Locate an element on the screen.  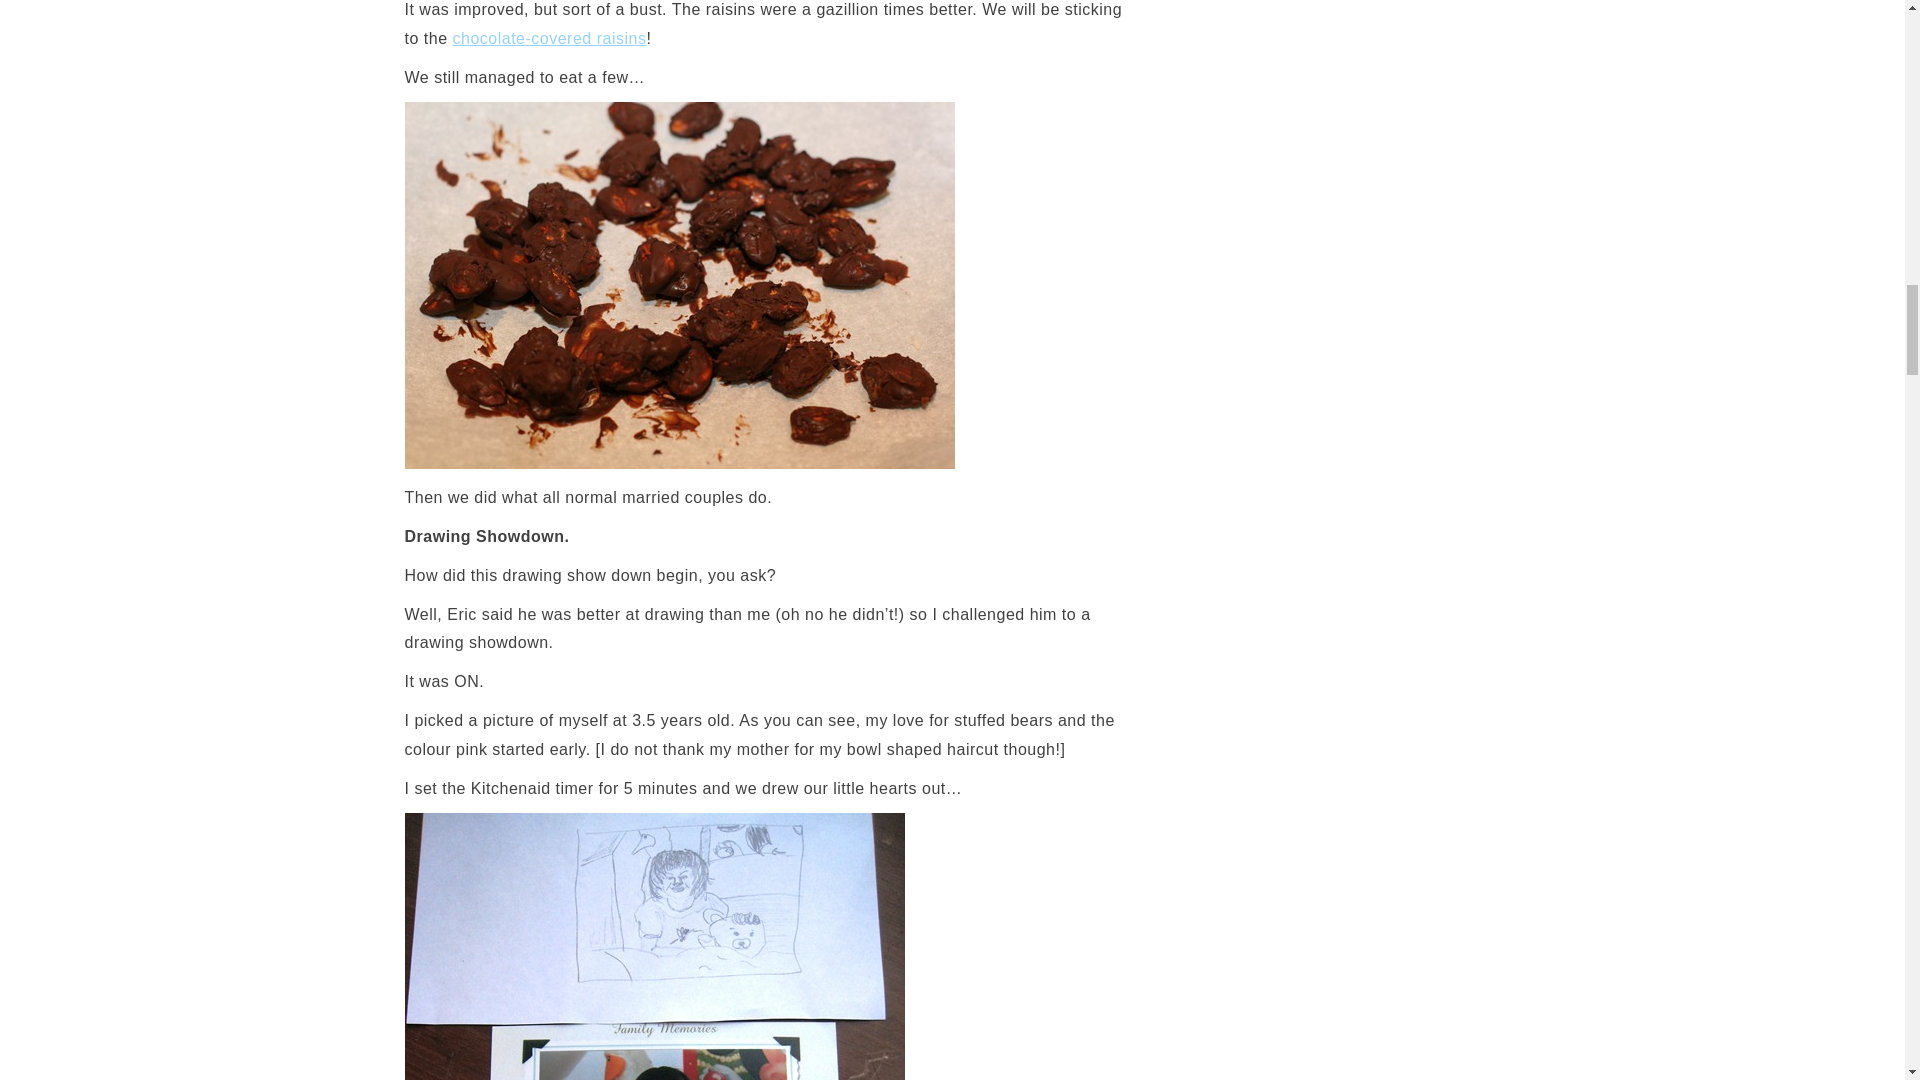
chocolate-covered raisins is located at coordinates (548, 38).